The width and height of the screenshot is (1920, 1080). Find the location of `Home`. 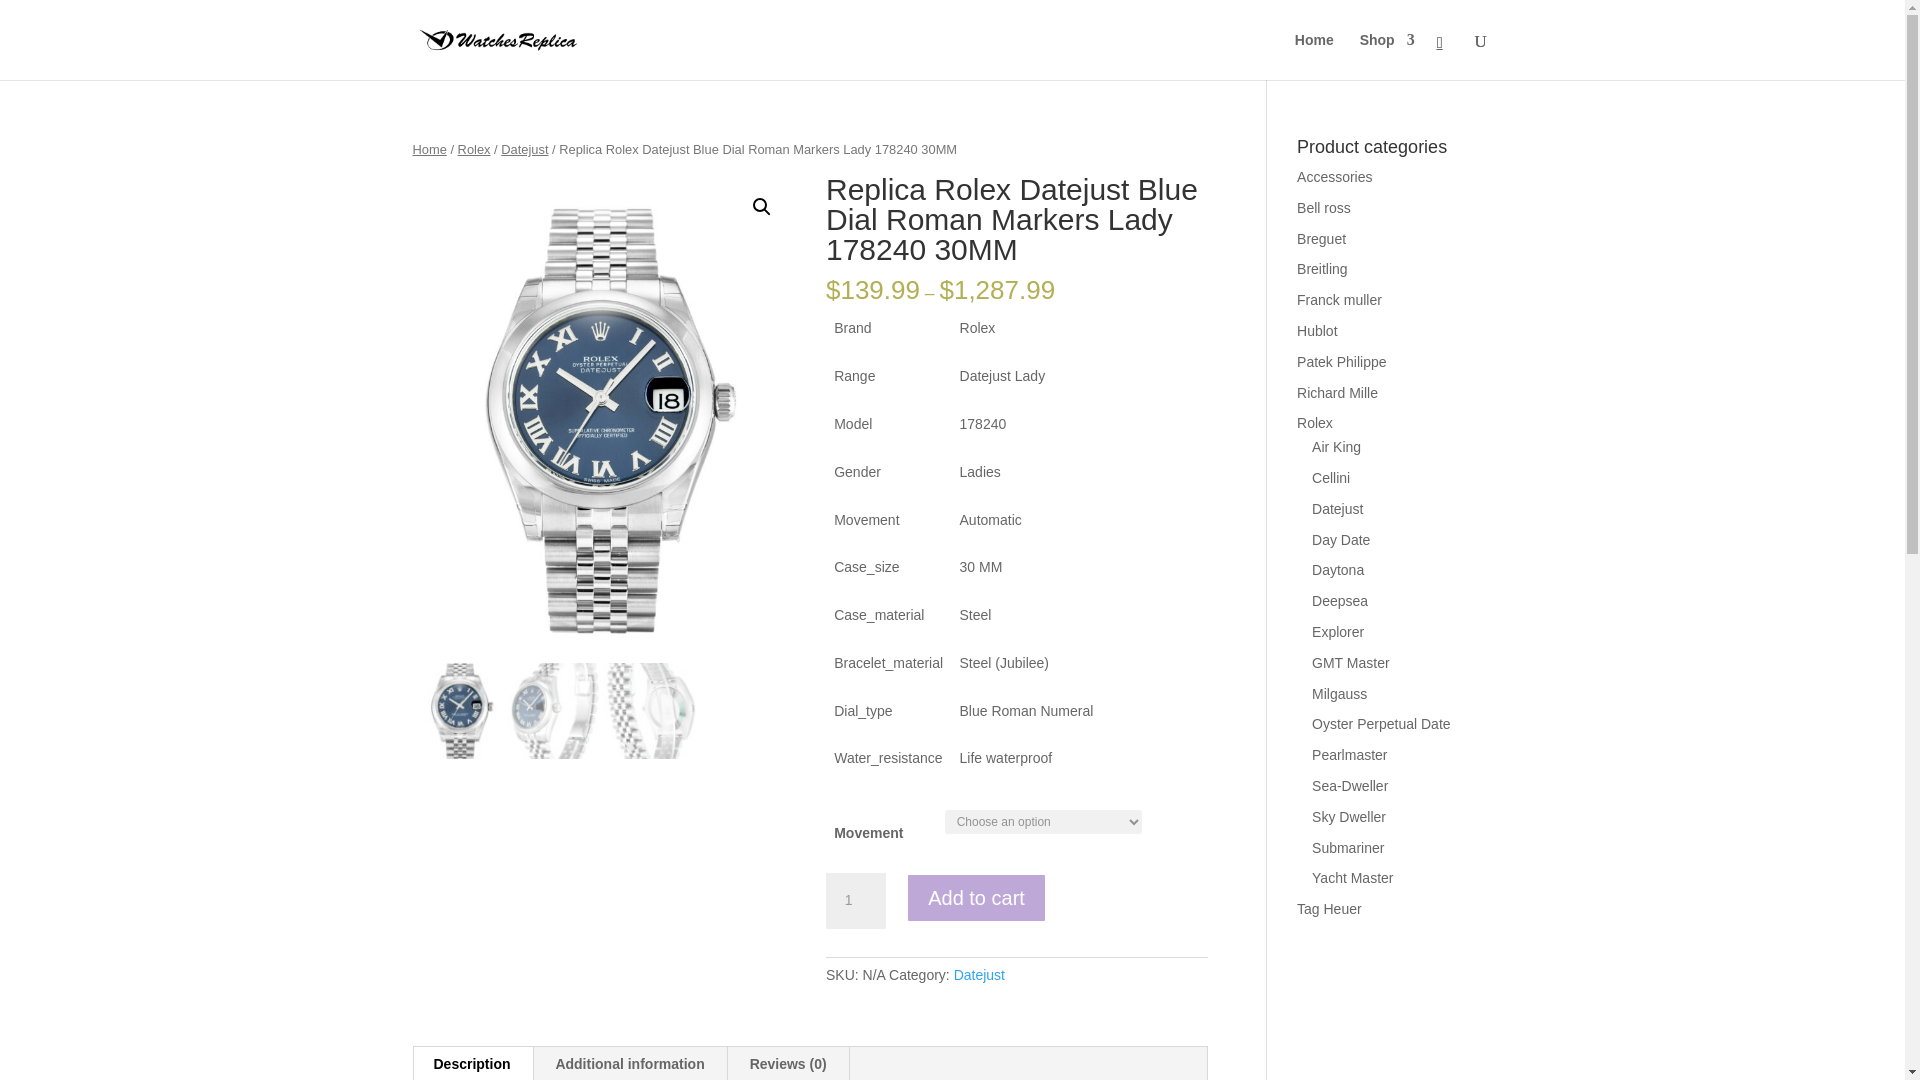

Home is located at coordinates (428, 148).